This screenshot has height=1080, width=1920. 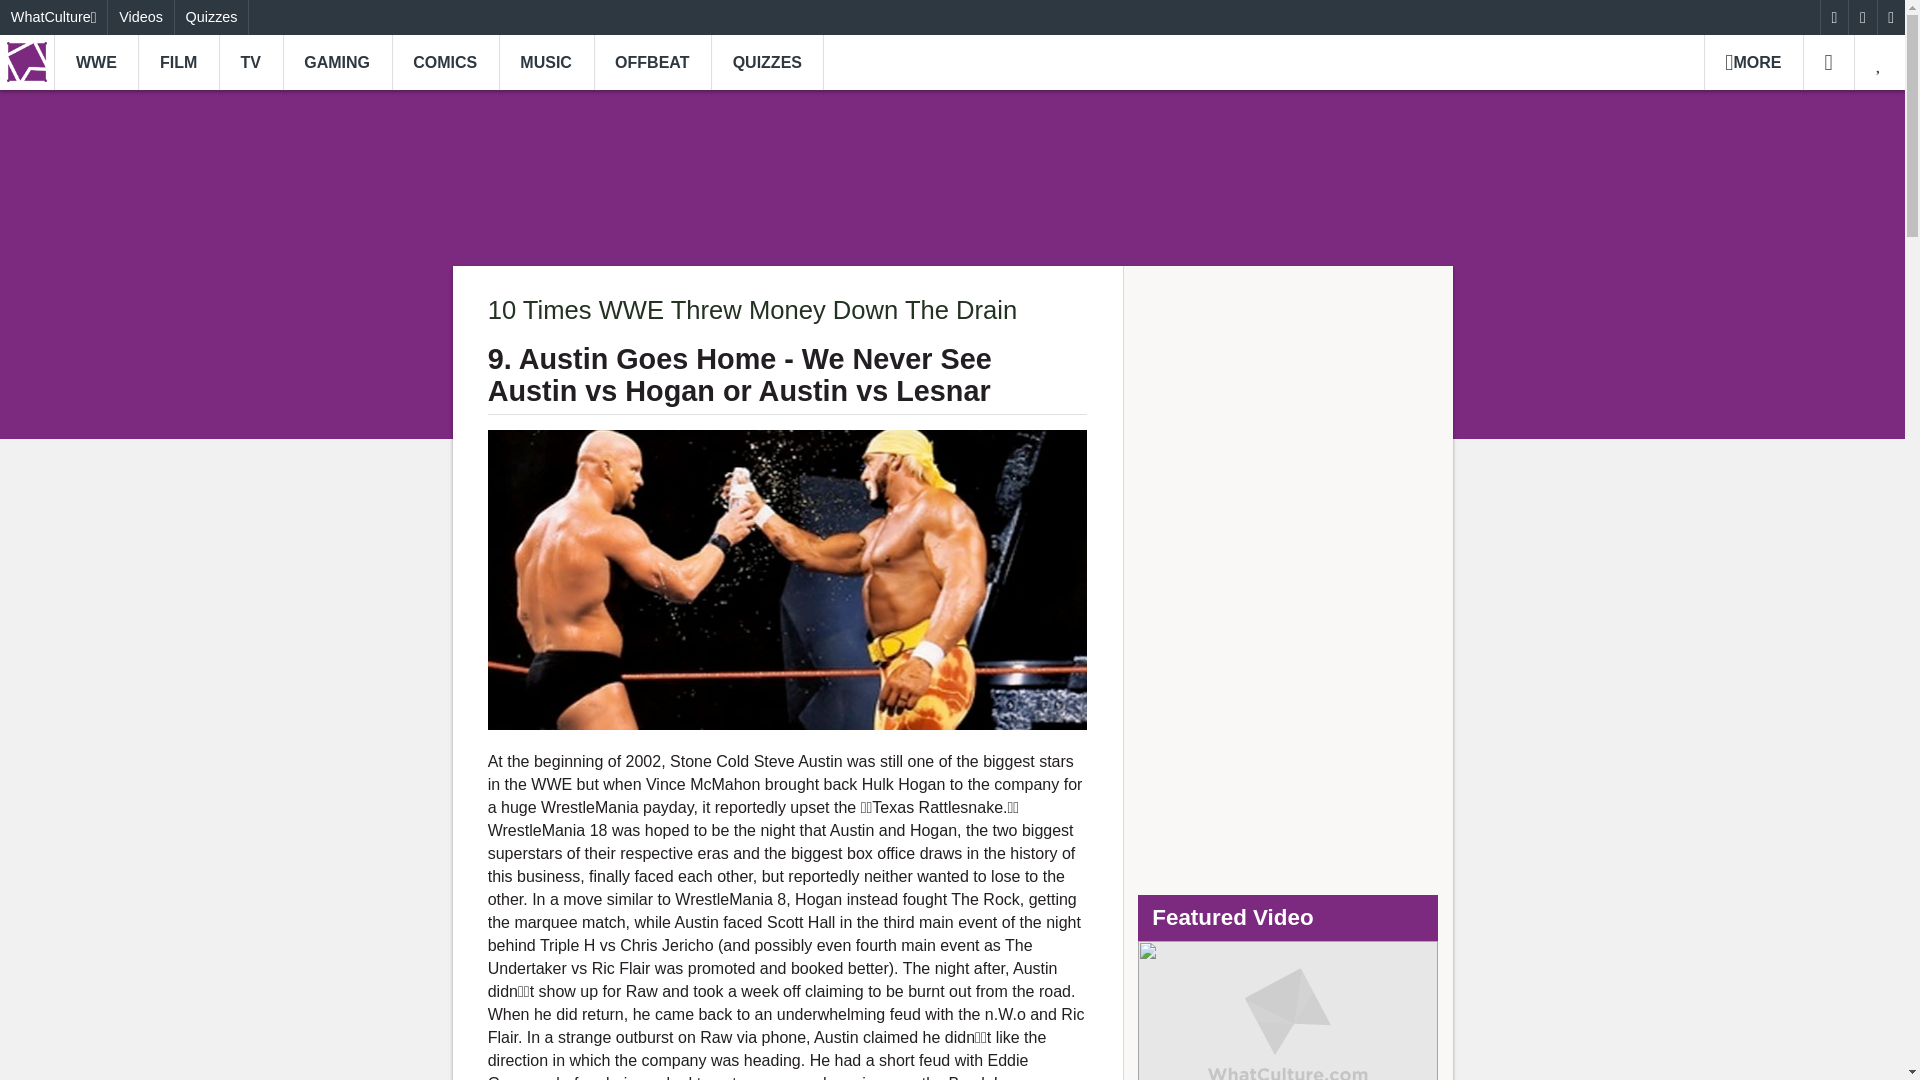 What do you see at coordinates (250, 62) in the screenshot?
I see `TV` at bounding box center [250, 62].